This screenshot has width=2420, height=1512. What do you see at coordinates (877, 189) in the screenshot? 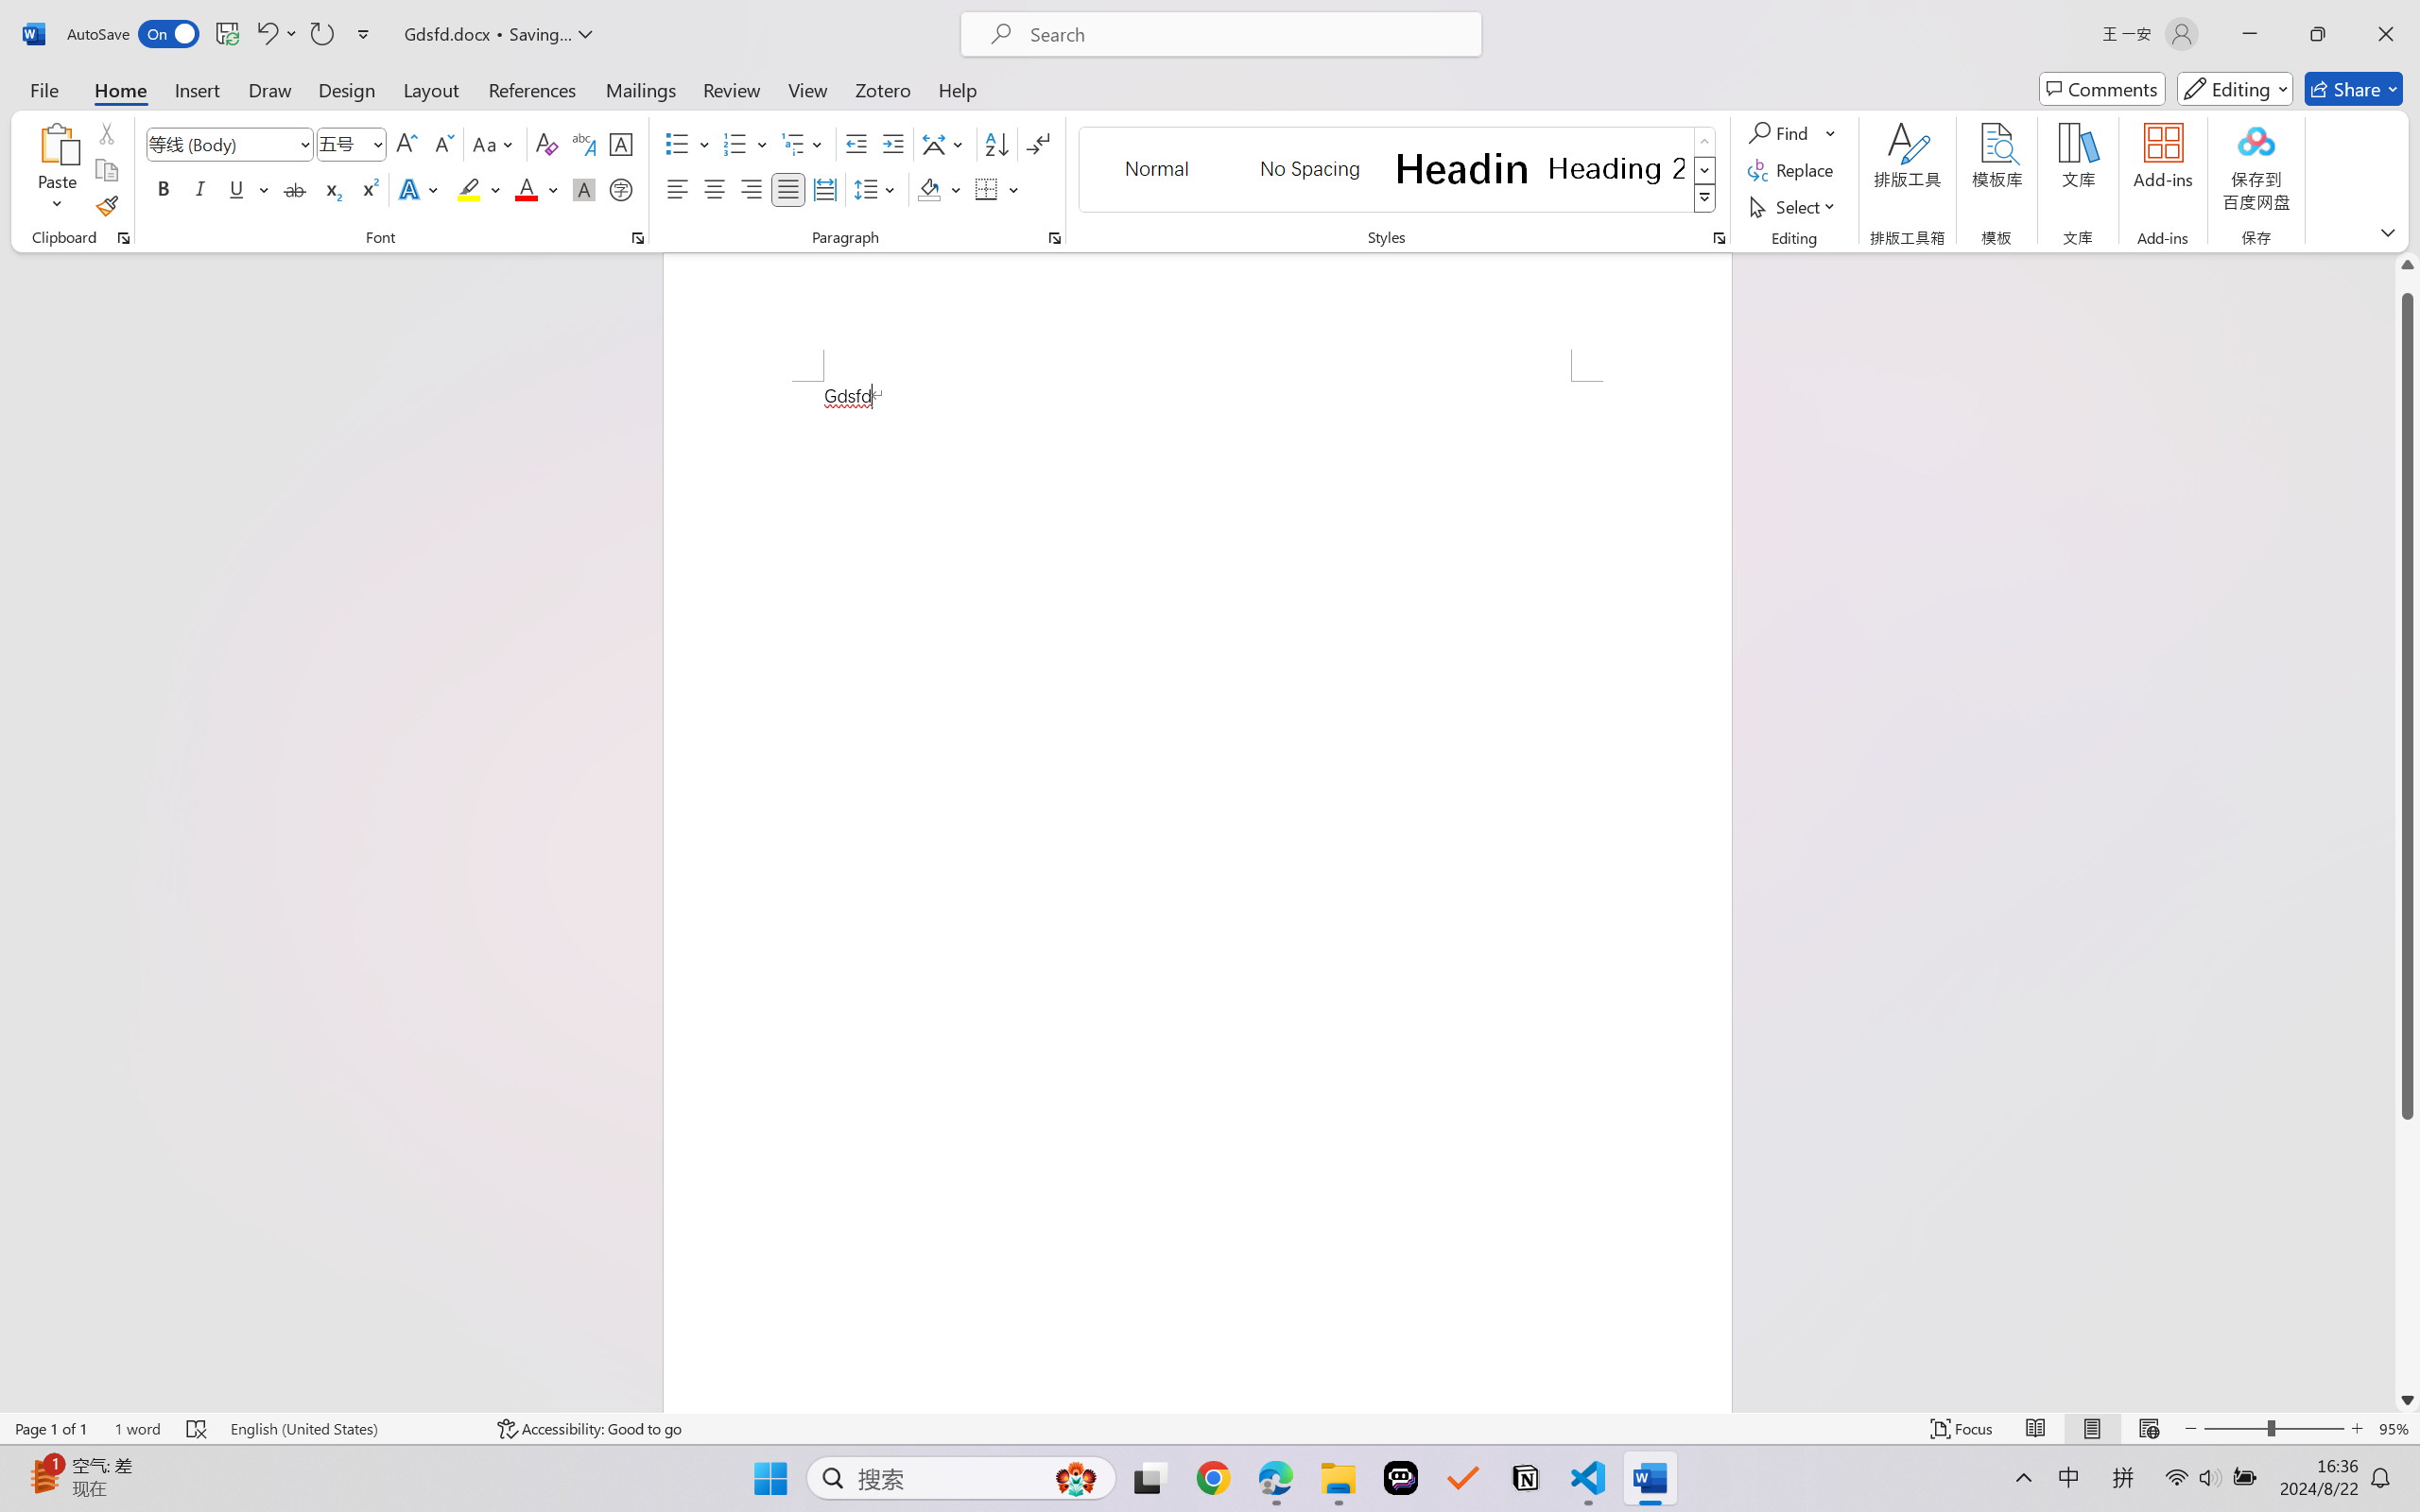
I see `Line and Paragraph Spacing` at bounding box center [877, 189].